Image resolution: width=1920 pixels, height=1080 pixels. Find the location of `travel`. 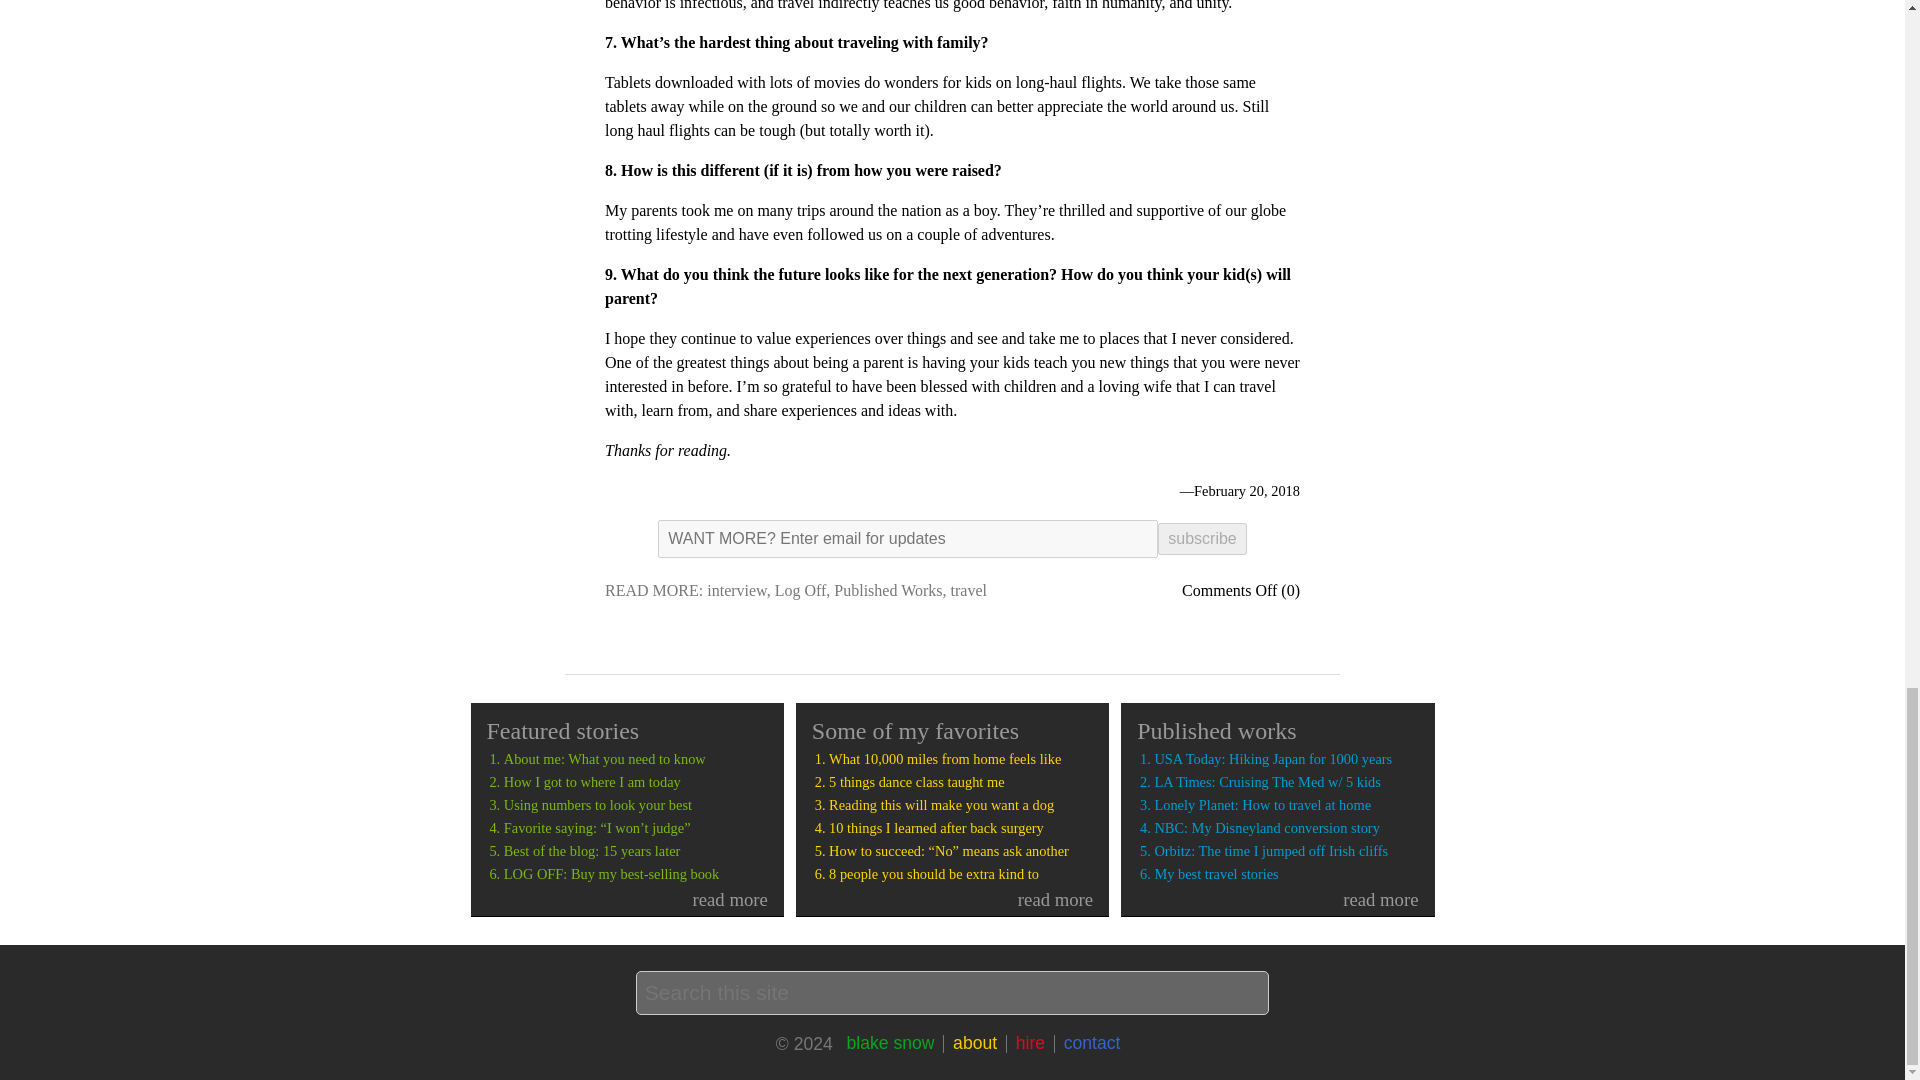

travel is located at coordinates (968, 590).